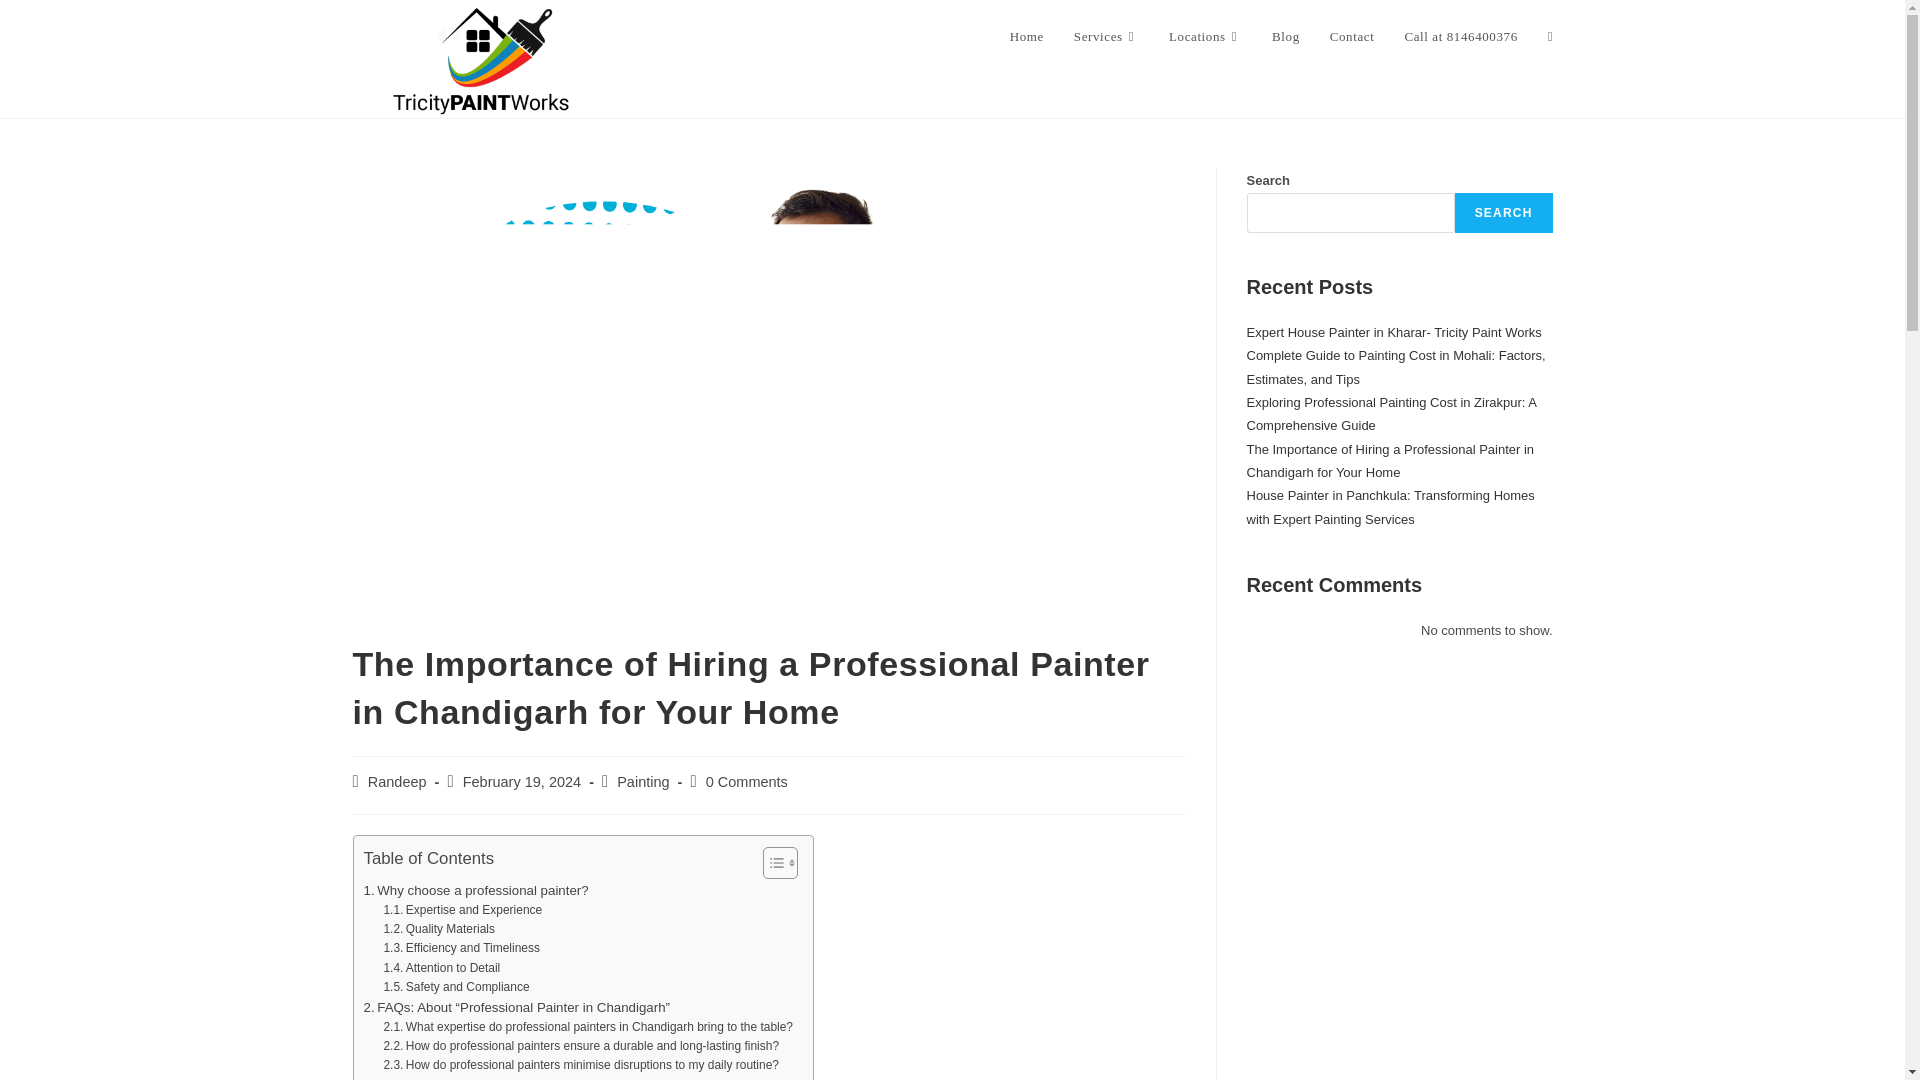 Image resolution: width=1920 pixels, height=1080 pixels. What do you see at coordinates (1106, 37) in the screenshot?
I see `Services` at bounding box center [1106, 37].